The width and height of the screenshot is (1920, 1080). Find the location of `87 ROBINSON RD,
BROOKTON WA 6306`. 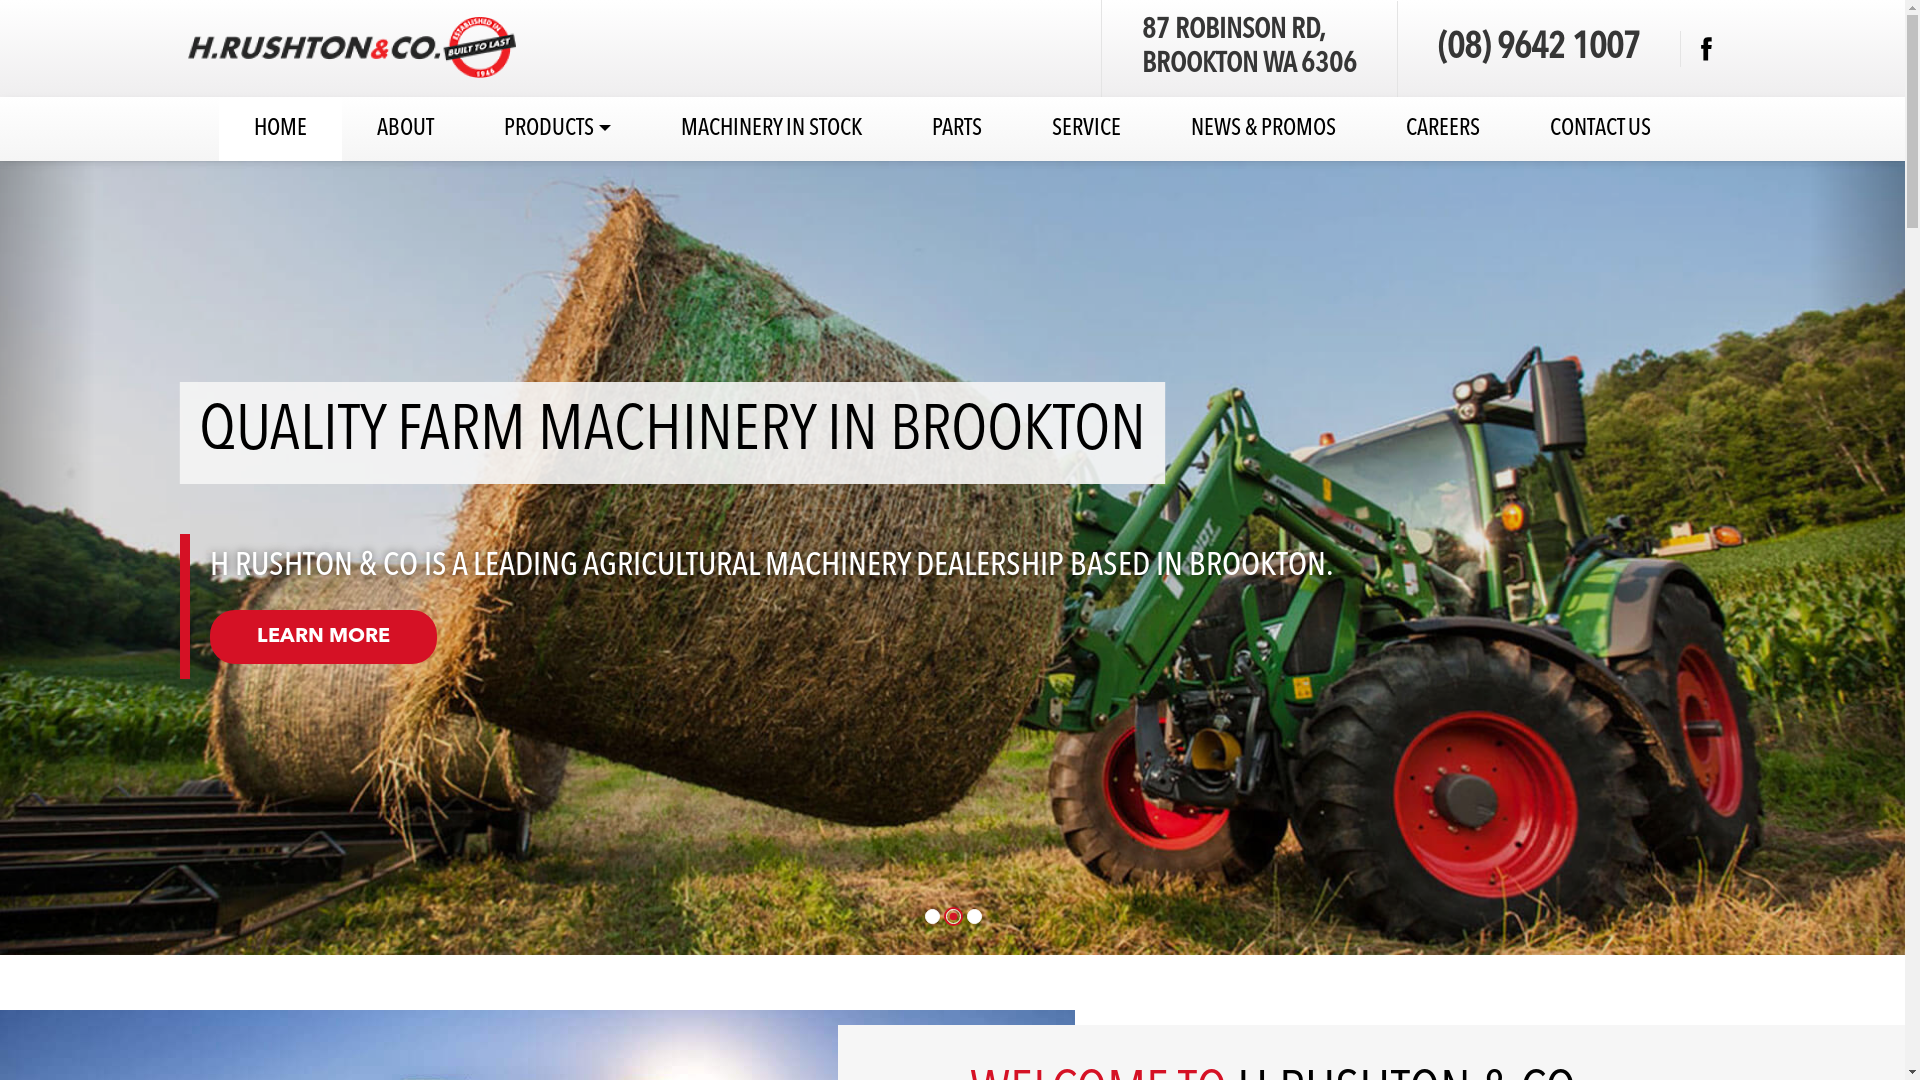

87 ROBINSON RD,
BROOKTON WA 6306 is located at coordinates (1250, 48).